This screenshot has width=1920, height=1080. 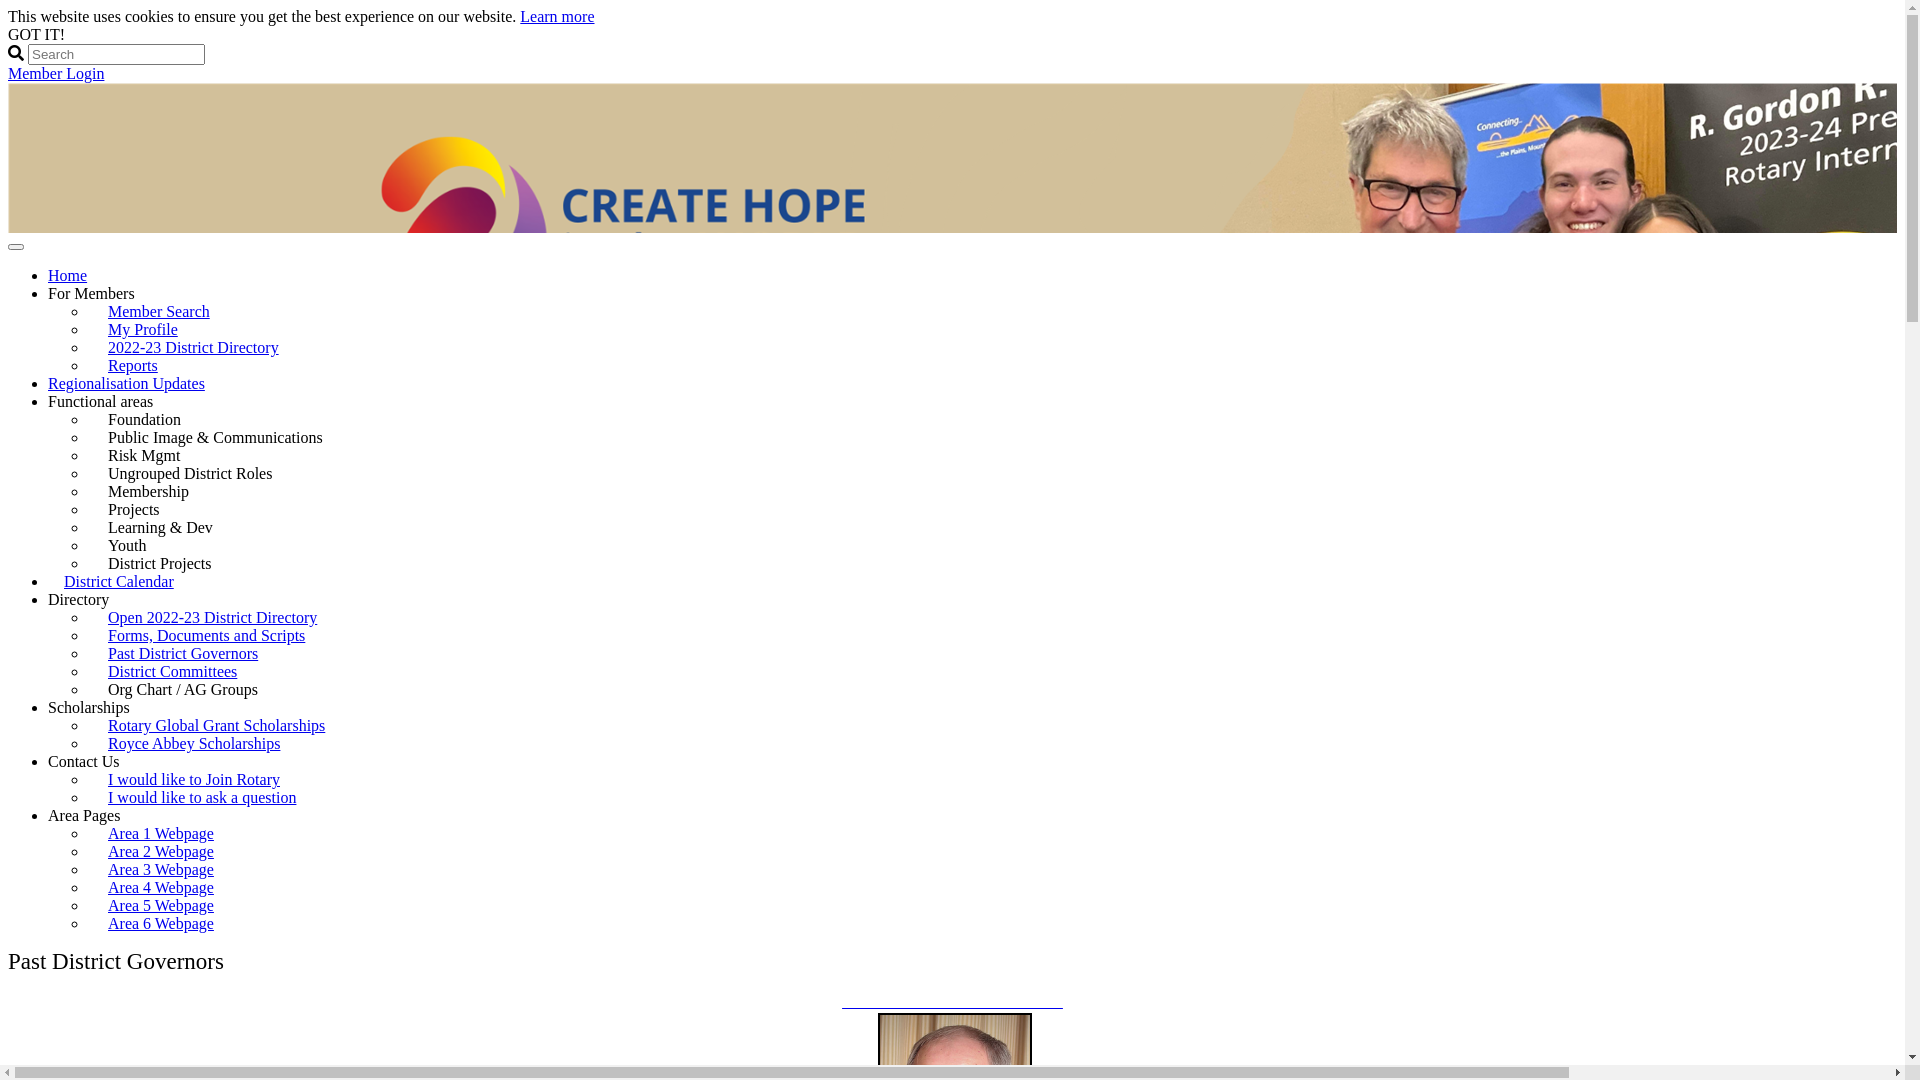 I want to click on District Calendar, so click(x=119, y=582).